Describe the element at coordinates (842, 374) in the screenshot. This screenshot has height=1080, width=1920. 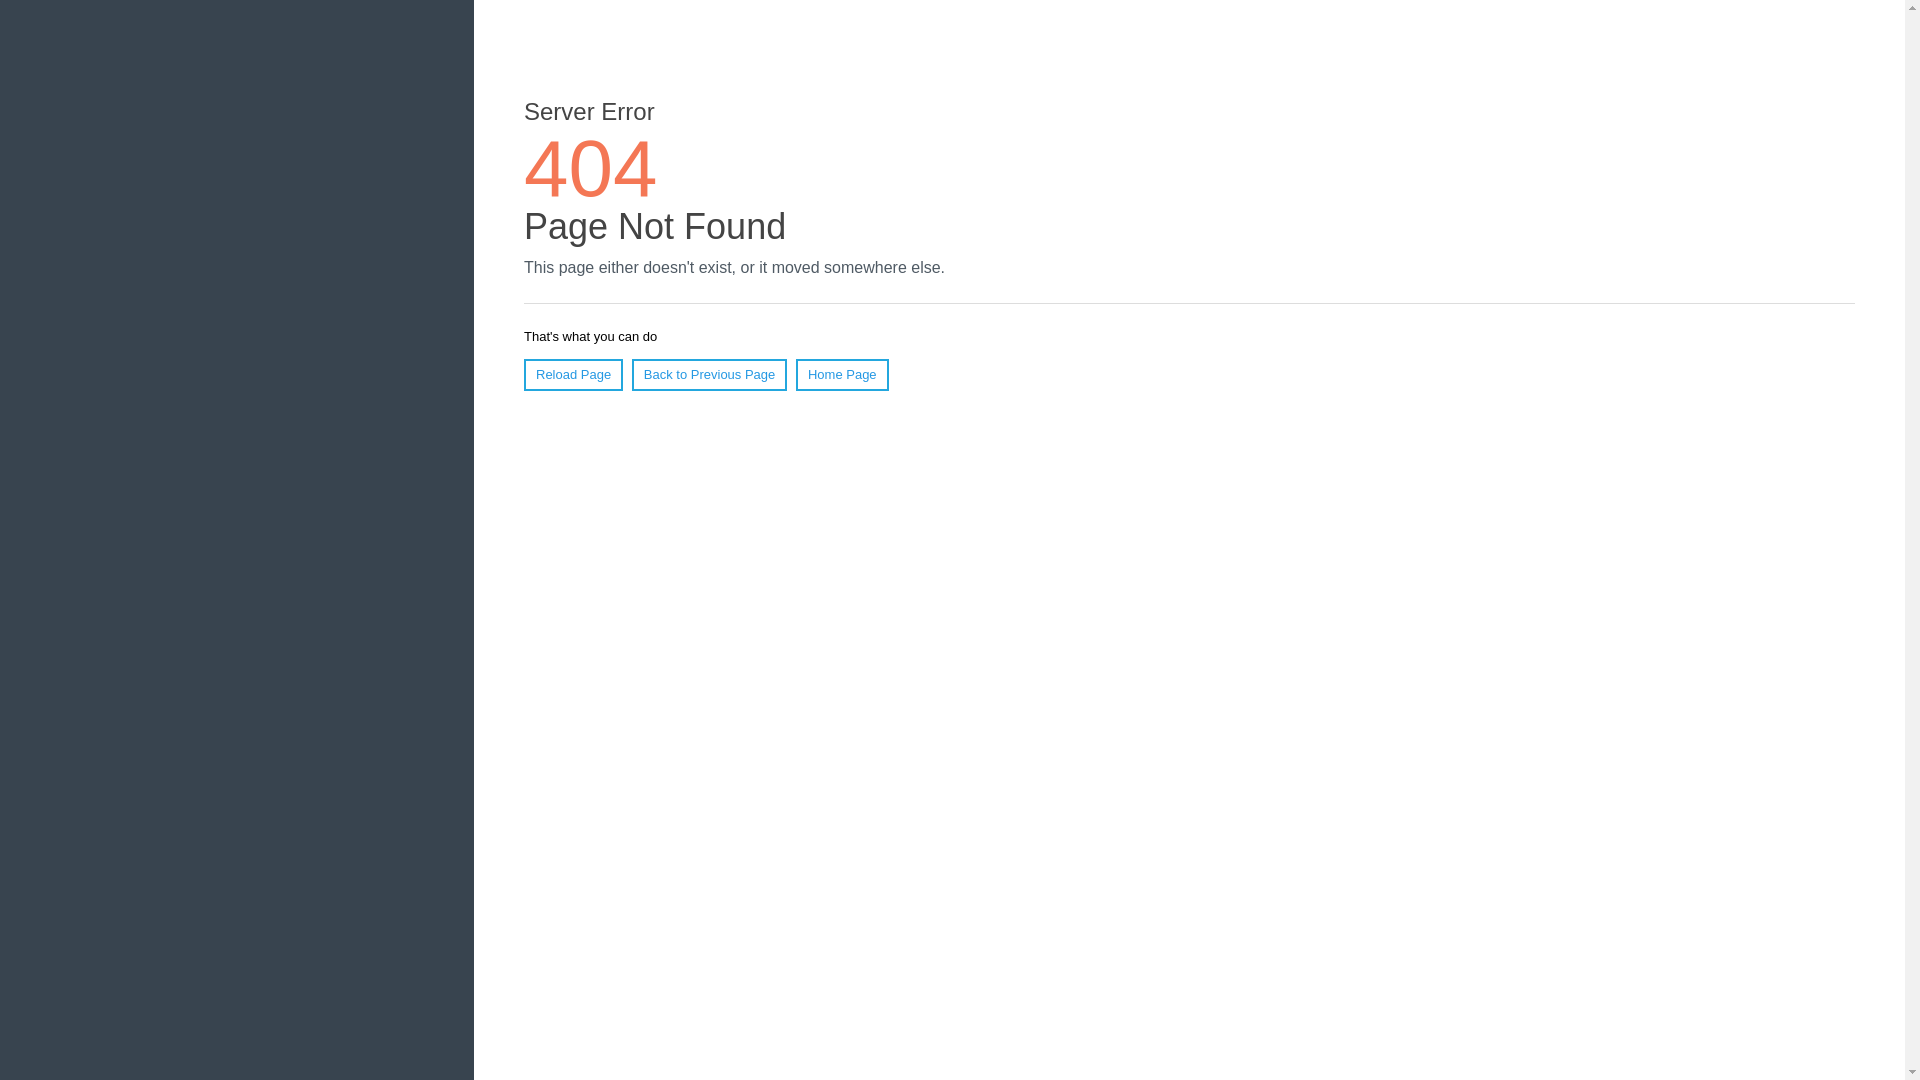
I see `Home Page` at that location.